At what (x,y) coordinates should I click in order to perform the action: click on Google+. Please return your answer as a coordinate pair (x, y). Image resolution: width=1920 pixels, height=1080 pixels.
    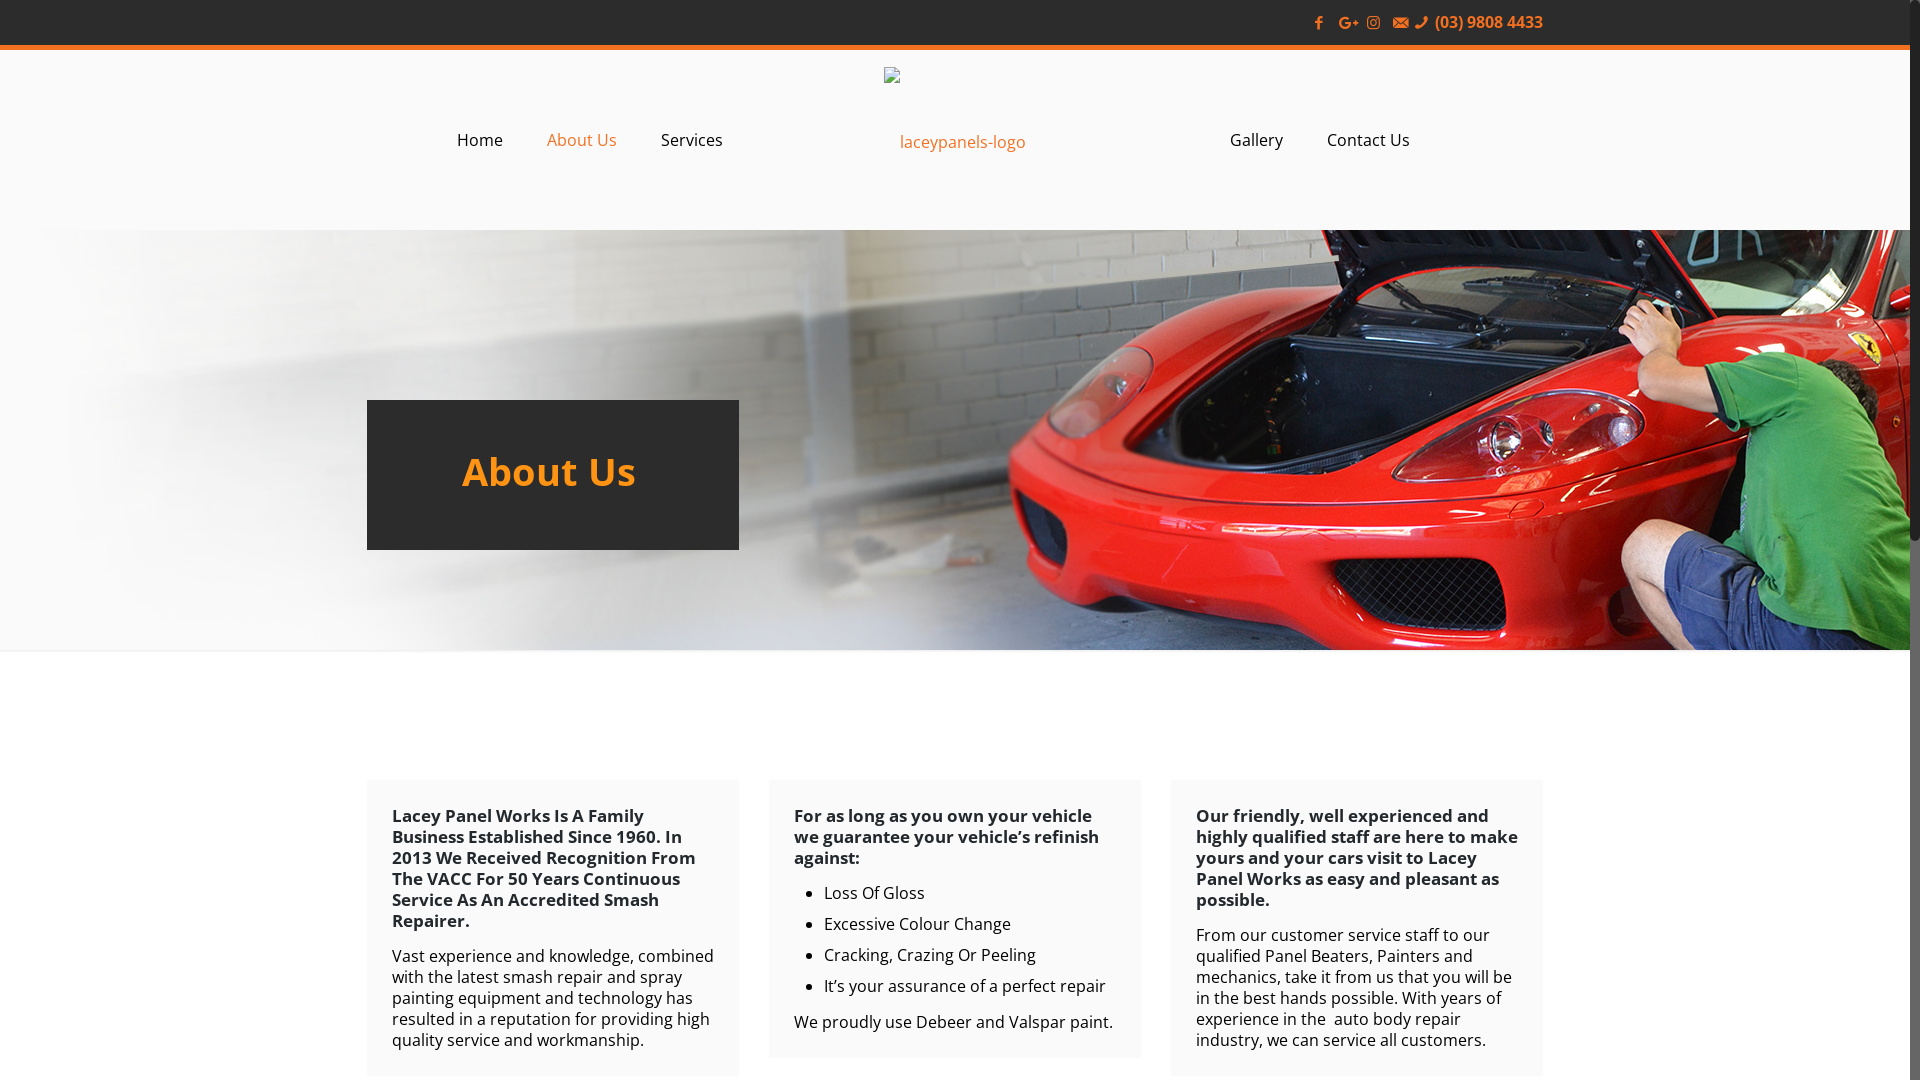
    Looking at the image, I should click on (1346, 22).